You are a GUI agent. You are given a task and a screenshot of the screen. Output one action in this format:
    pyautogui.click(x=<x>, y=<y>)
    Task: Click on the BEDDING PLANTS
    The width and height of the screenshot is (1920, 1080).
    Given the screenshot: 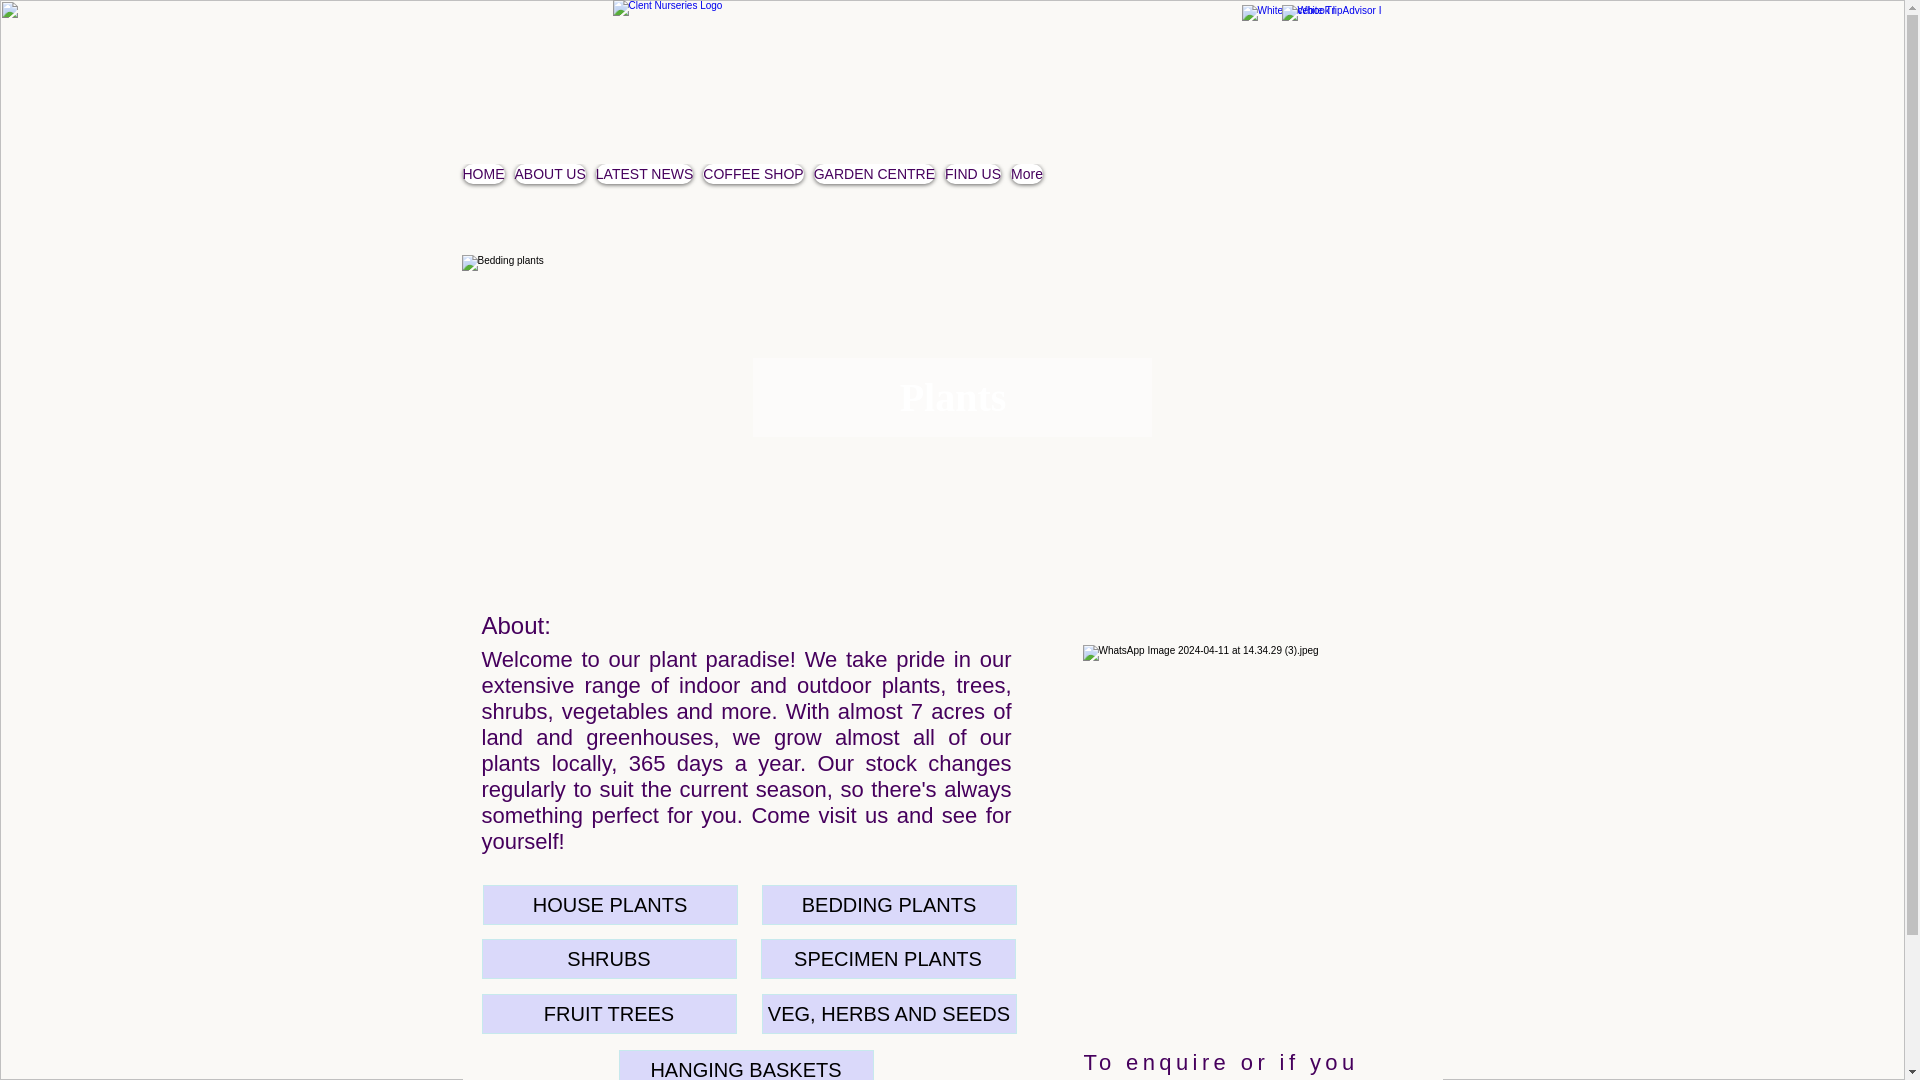 What is the action you would take?
    pyautogui.click(x=890, y=904)
    